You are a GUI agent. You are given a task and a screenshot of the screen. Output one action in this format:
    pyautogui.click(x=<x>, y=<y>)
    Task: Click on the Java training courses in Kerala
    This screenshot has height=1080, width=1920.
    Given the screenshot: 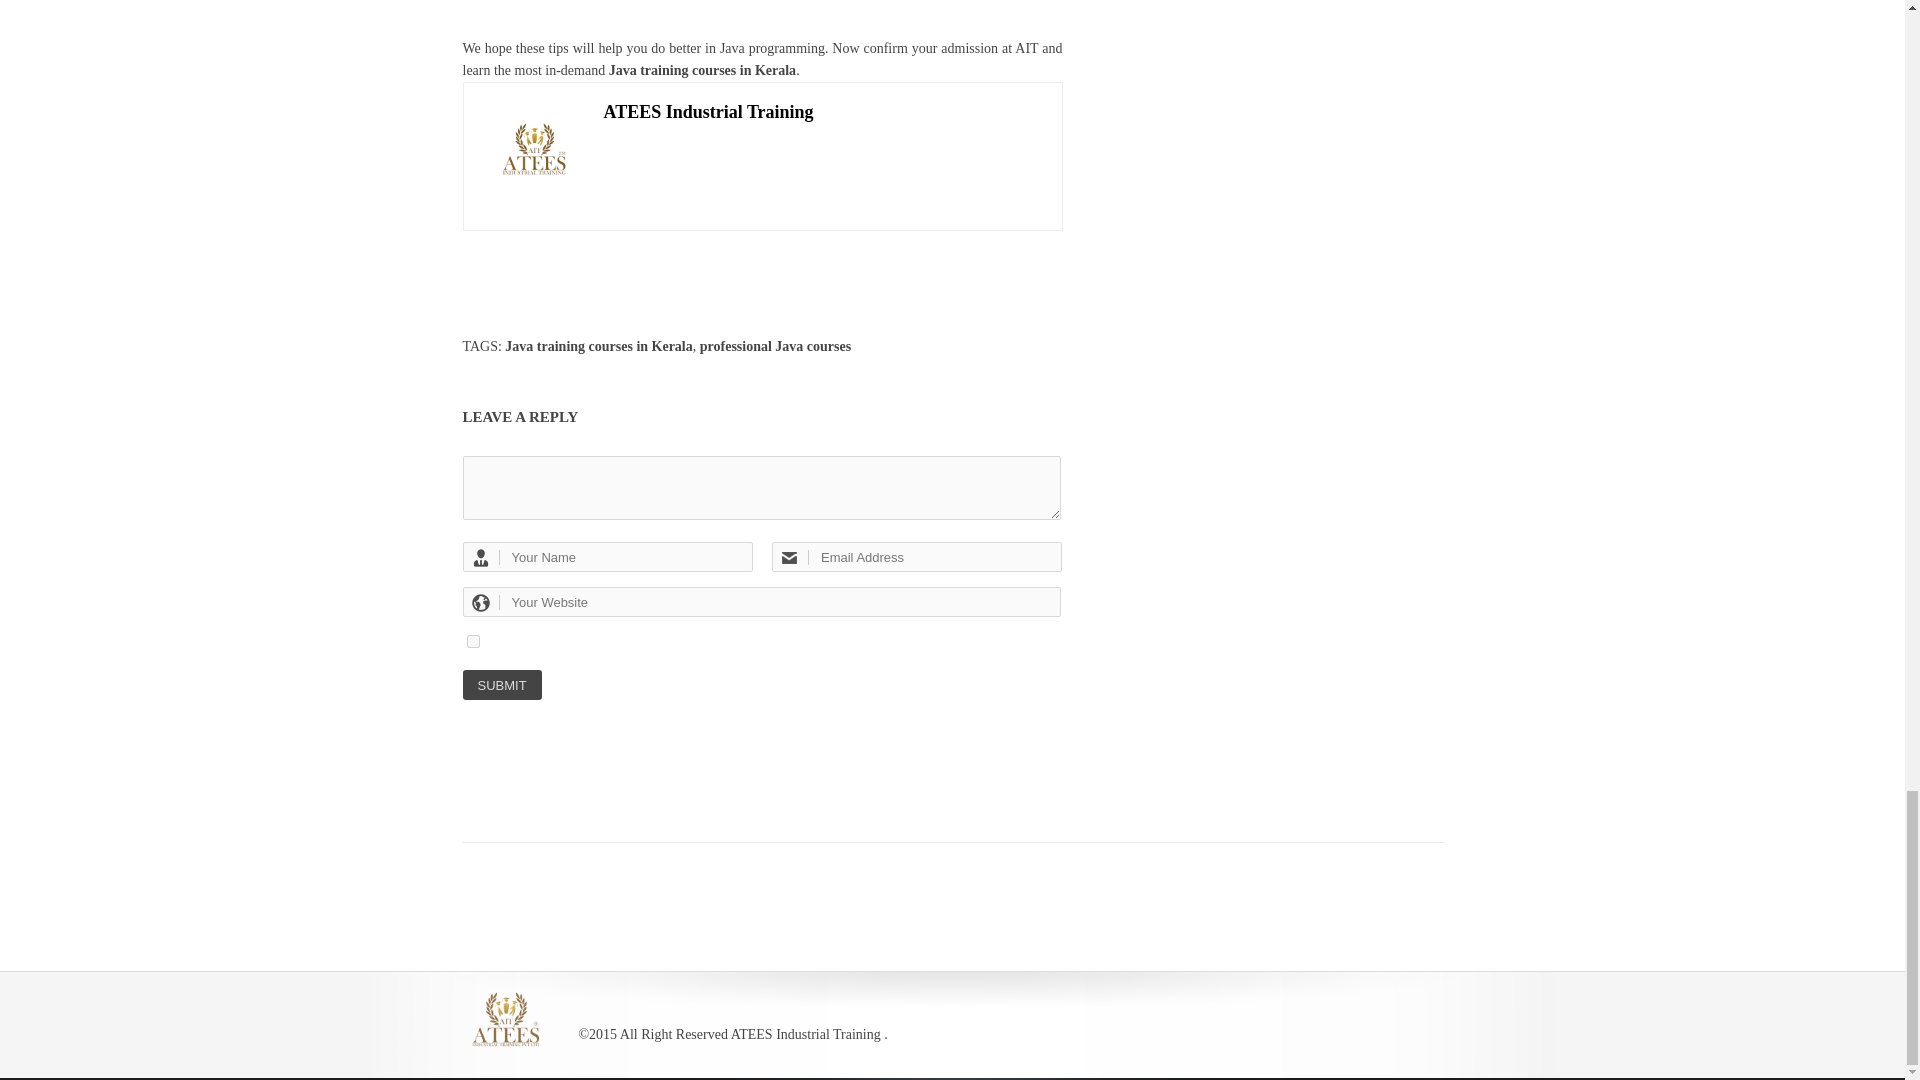 What is the action you would take?
    pyautogui.click(x=598, y=346)
    